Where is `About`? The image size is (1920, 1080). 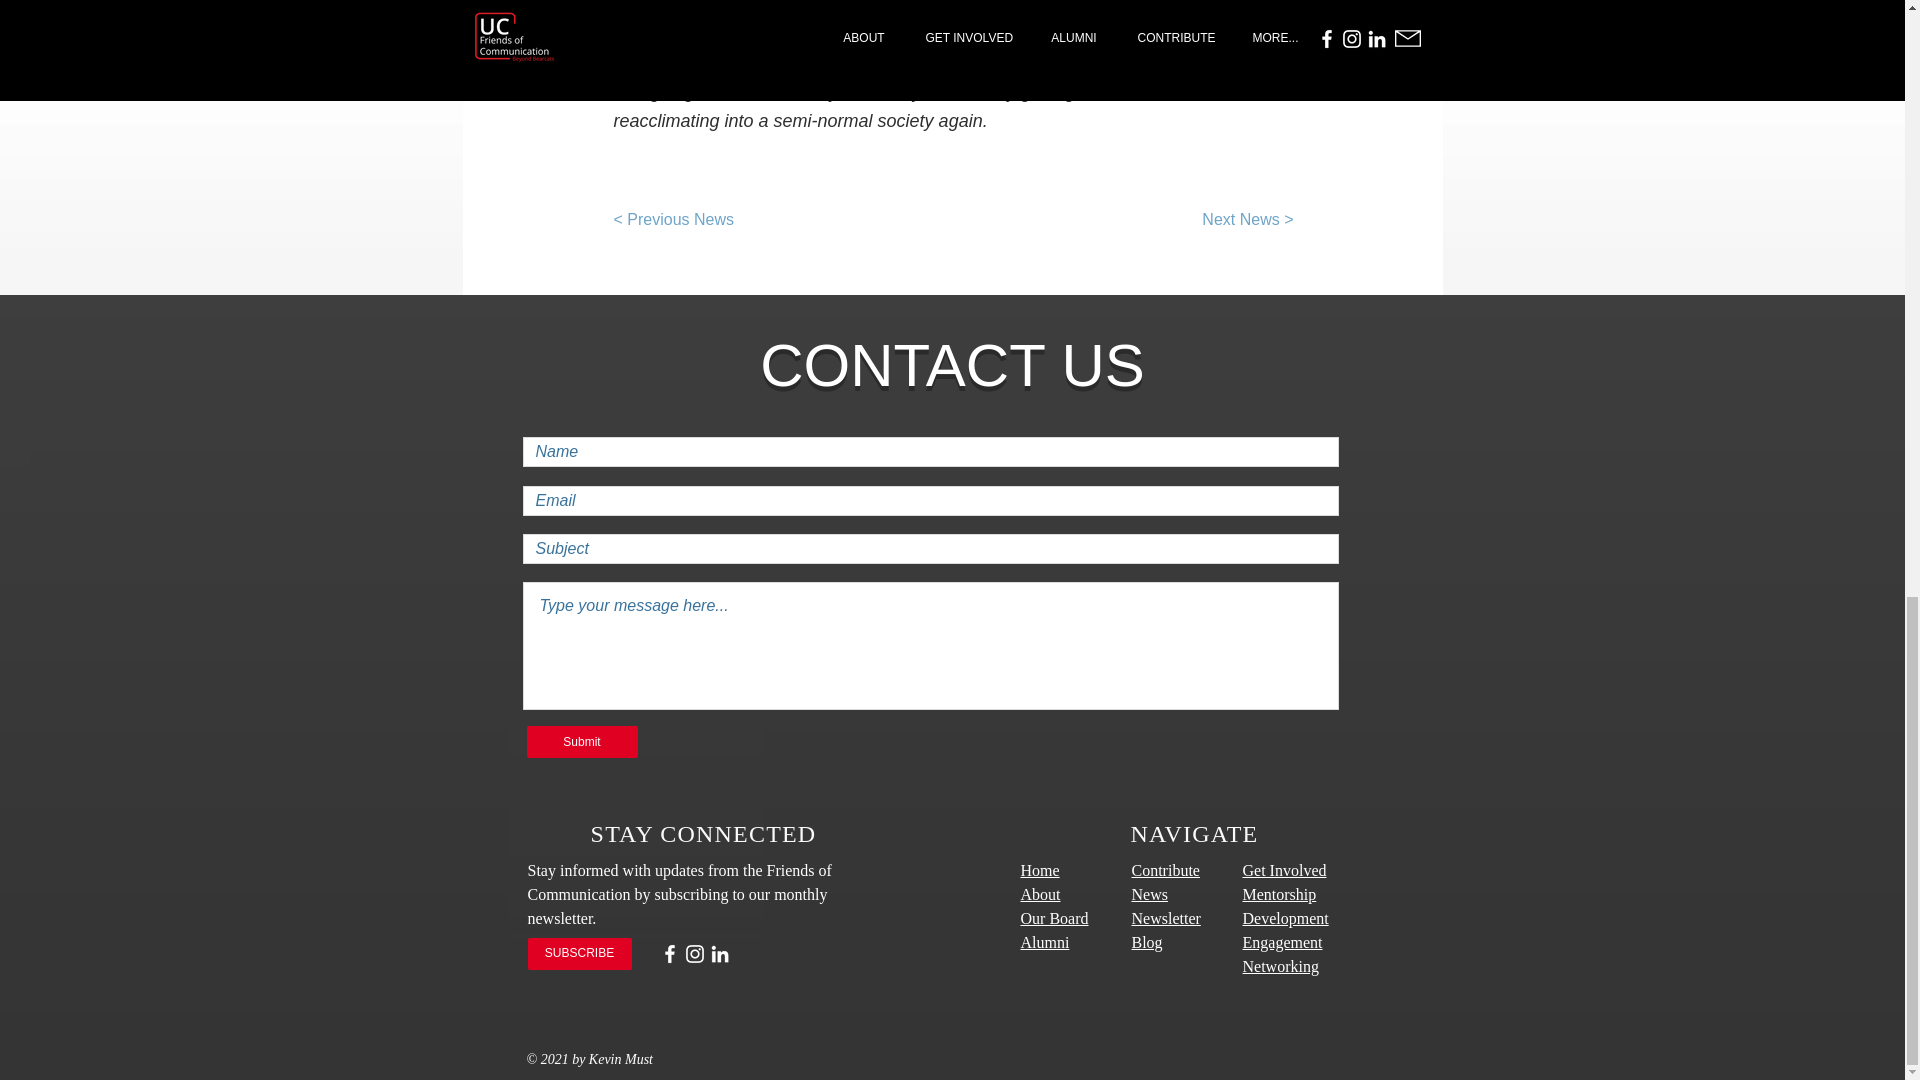 About is located at coordinates (1039, 894).